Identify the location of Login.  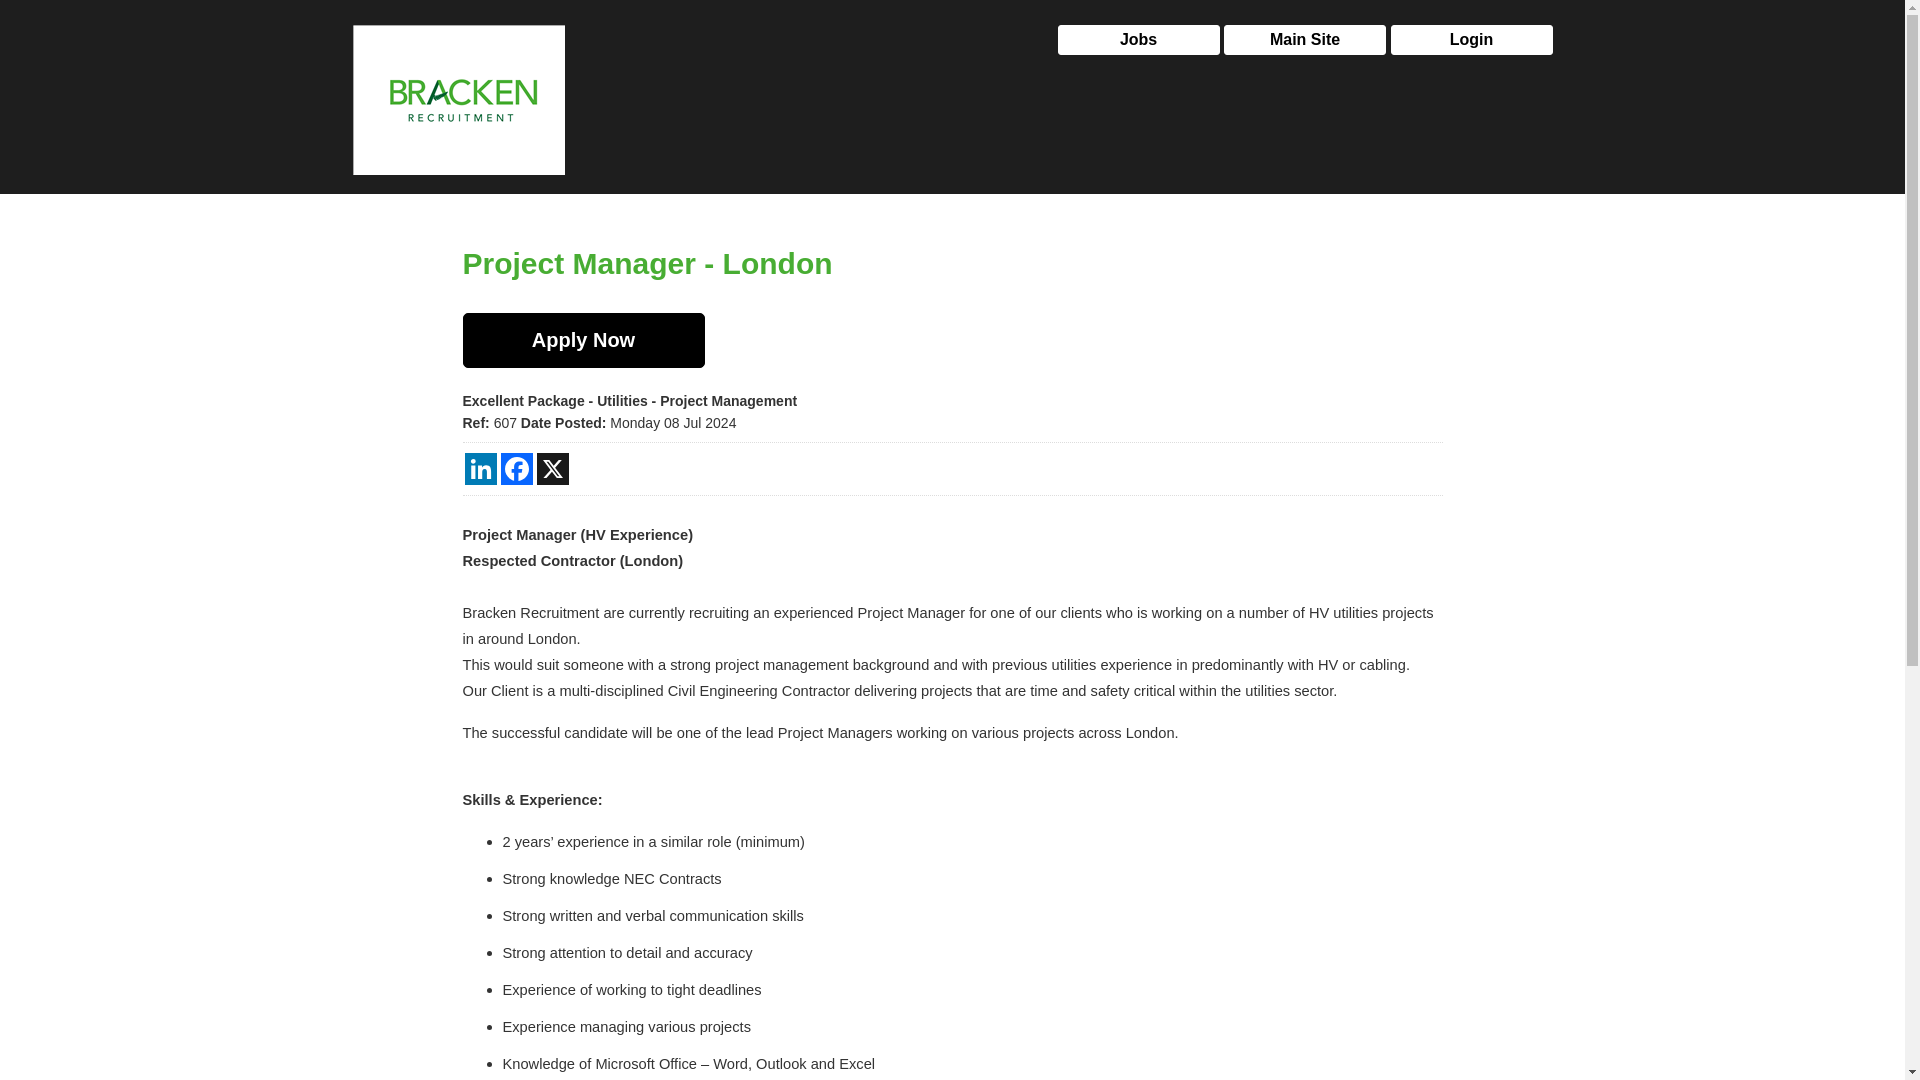
(1470, 40).